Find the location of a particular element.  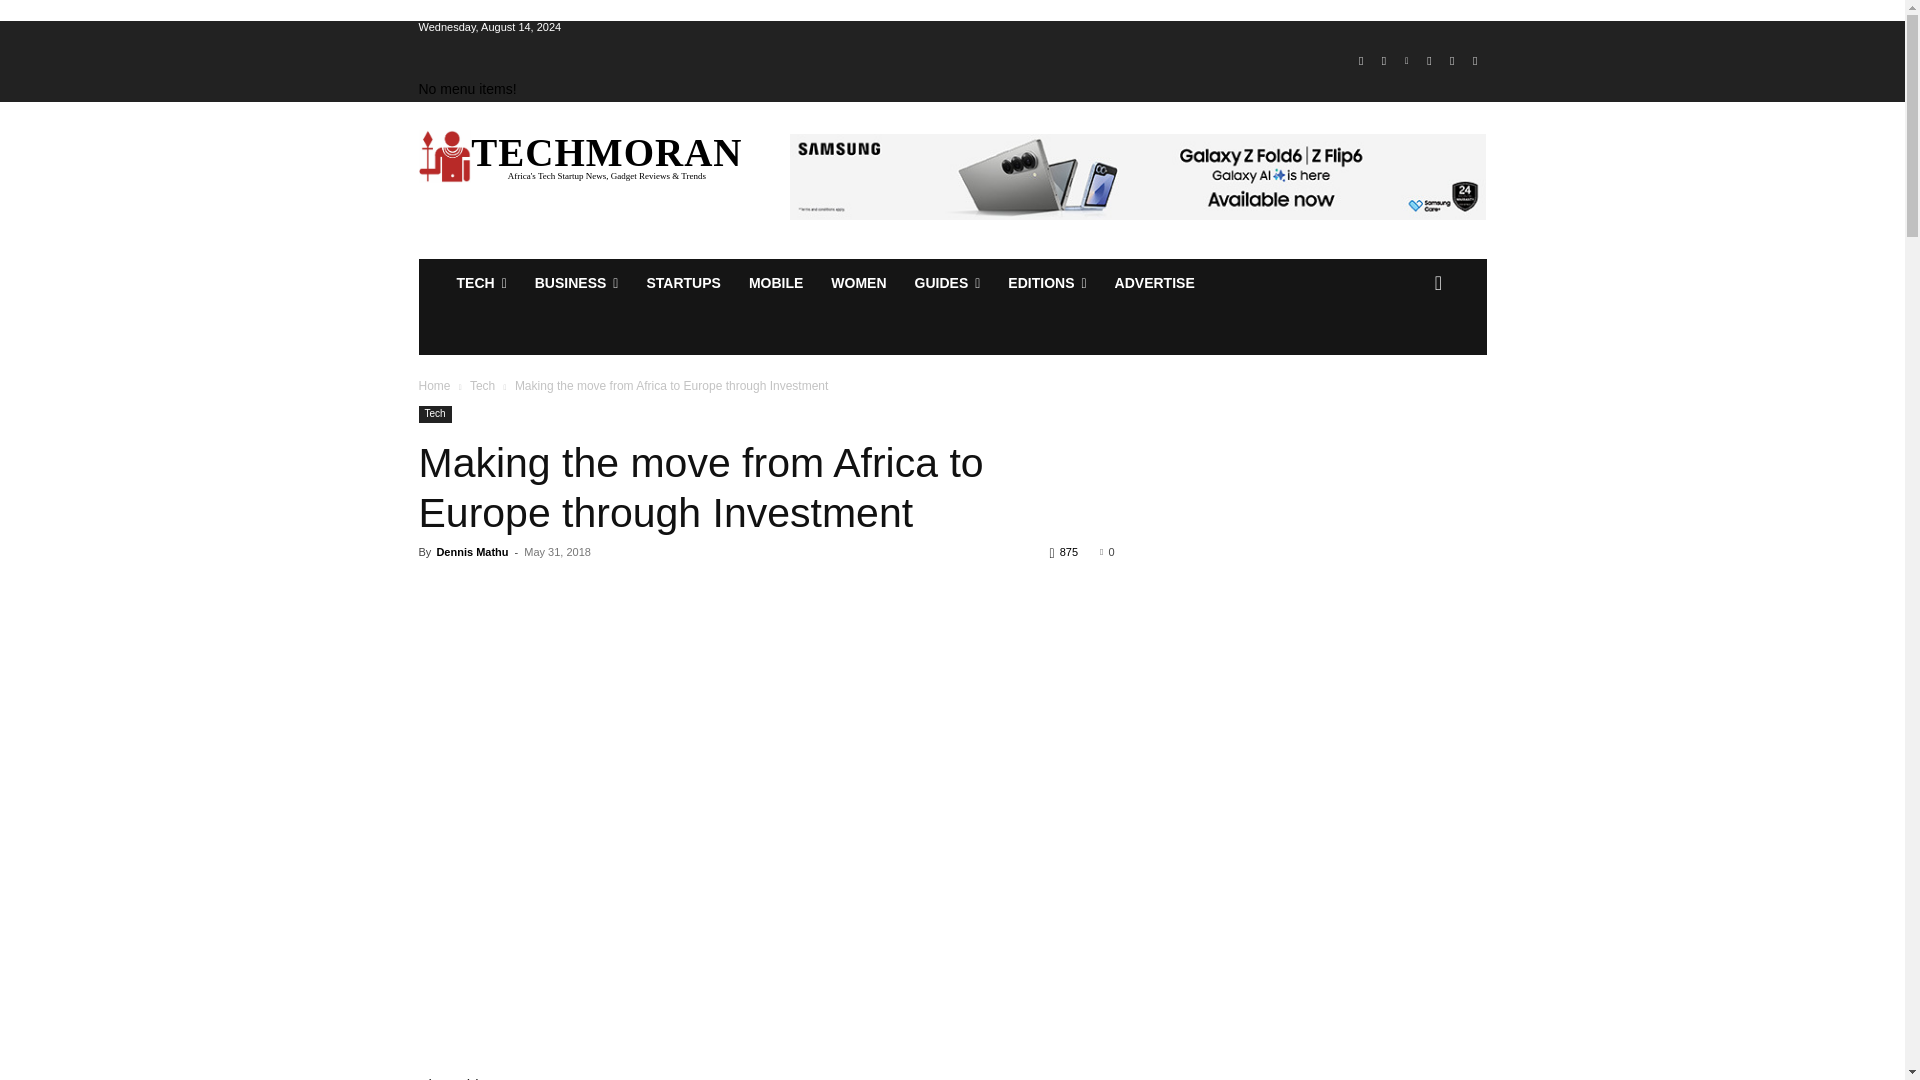

View all posts in Tech is located at coordinates (482, 386).